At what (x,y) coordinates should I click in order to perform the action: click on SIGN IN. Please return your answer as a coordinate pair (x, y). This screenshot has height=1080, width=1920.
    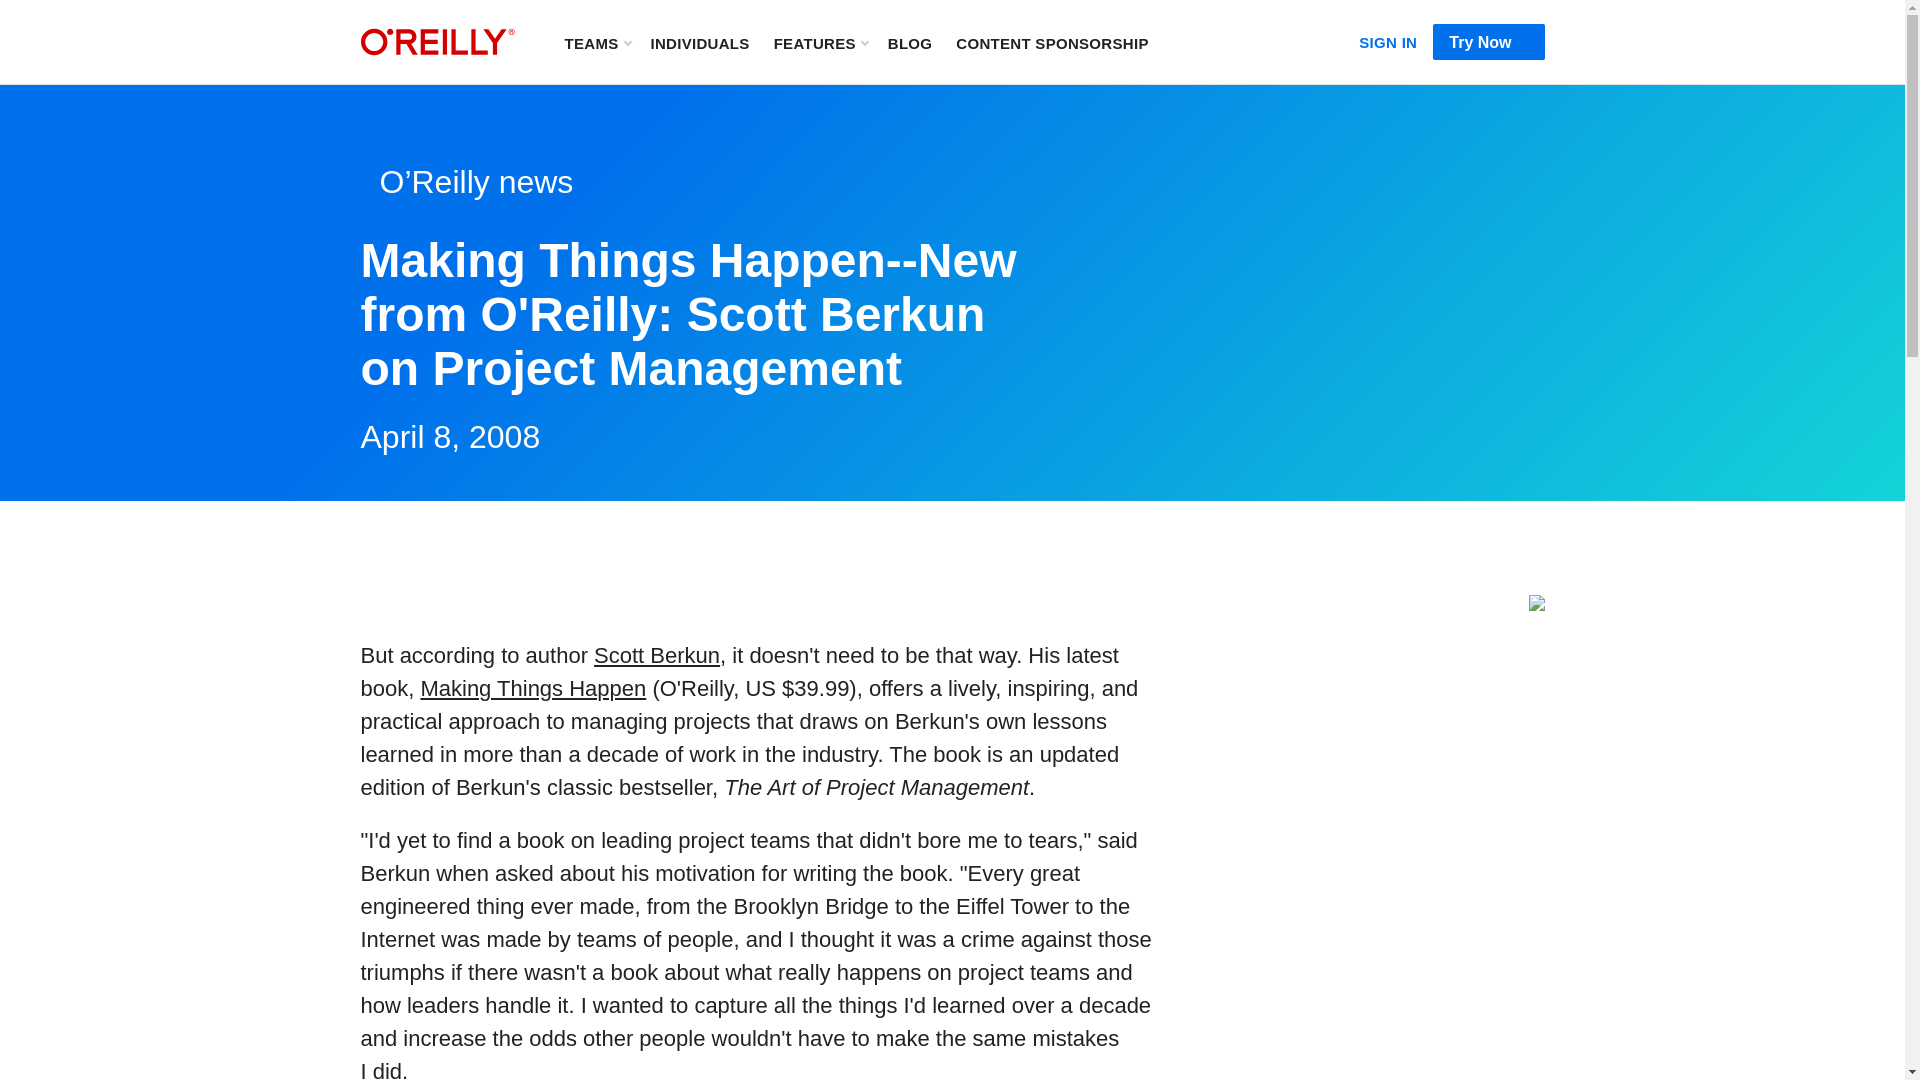
    Looking at the image, I should click on (1388, 38).